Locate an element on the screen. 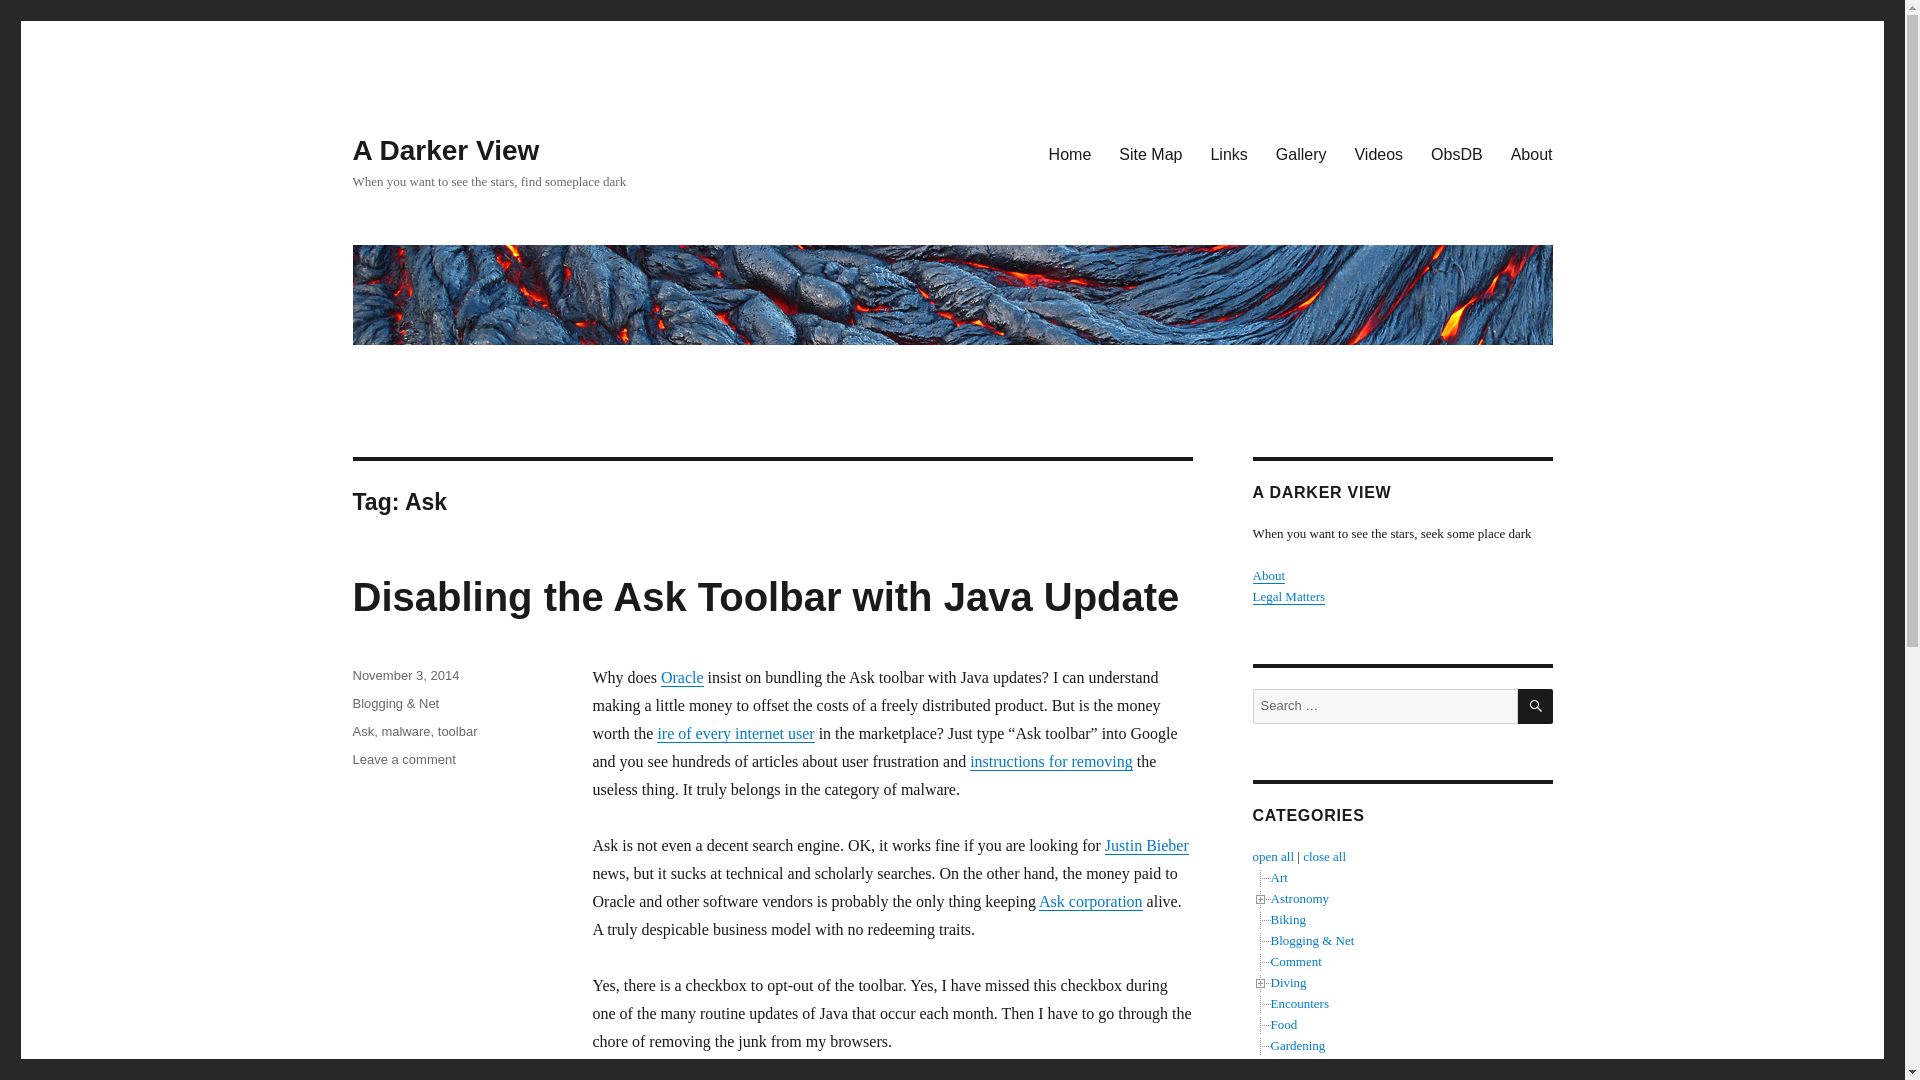 This screenshot has width=1920, height=1080. Exploring the cosmos is located at coordinates (1298, 898).